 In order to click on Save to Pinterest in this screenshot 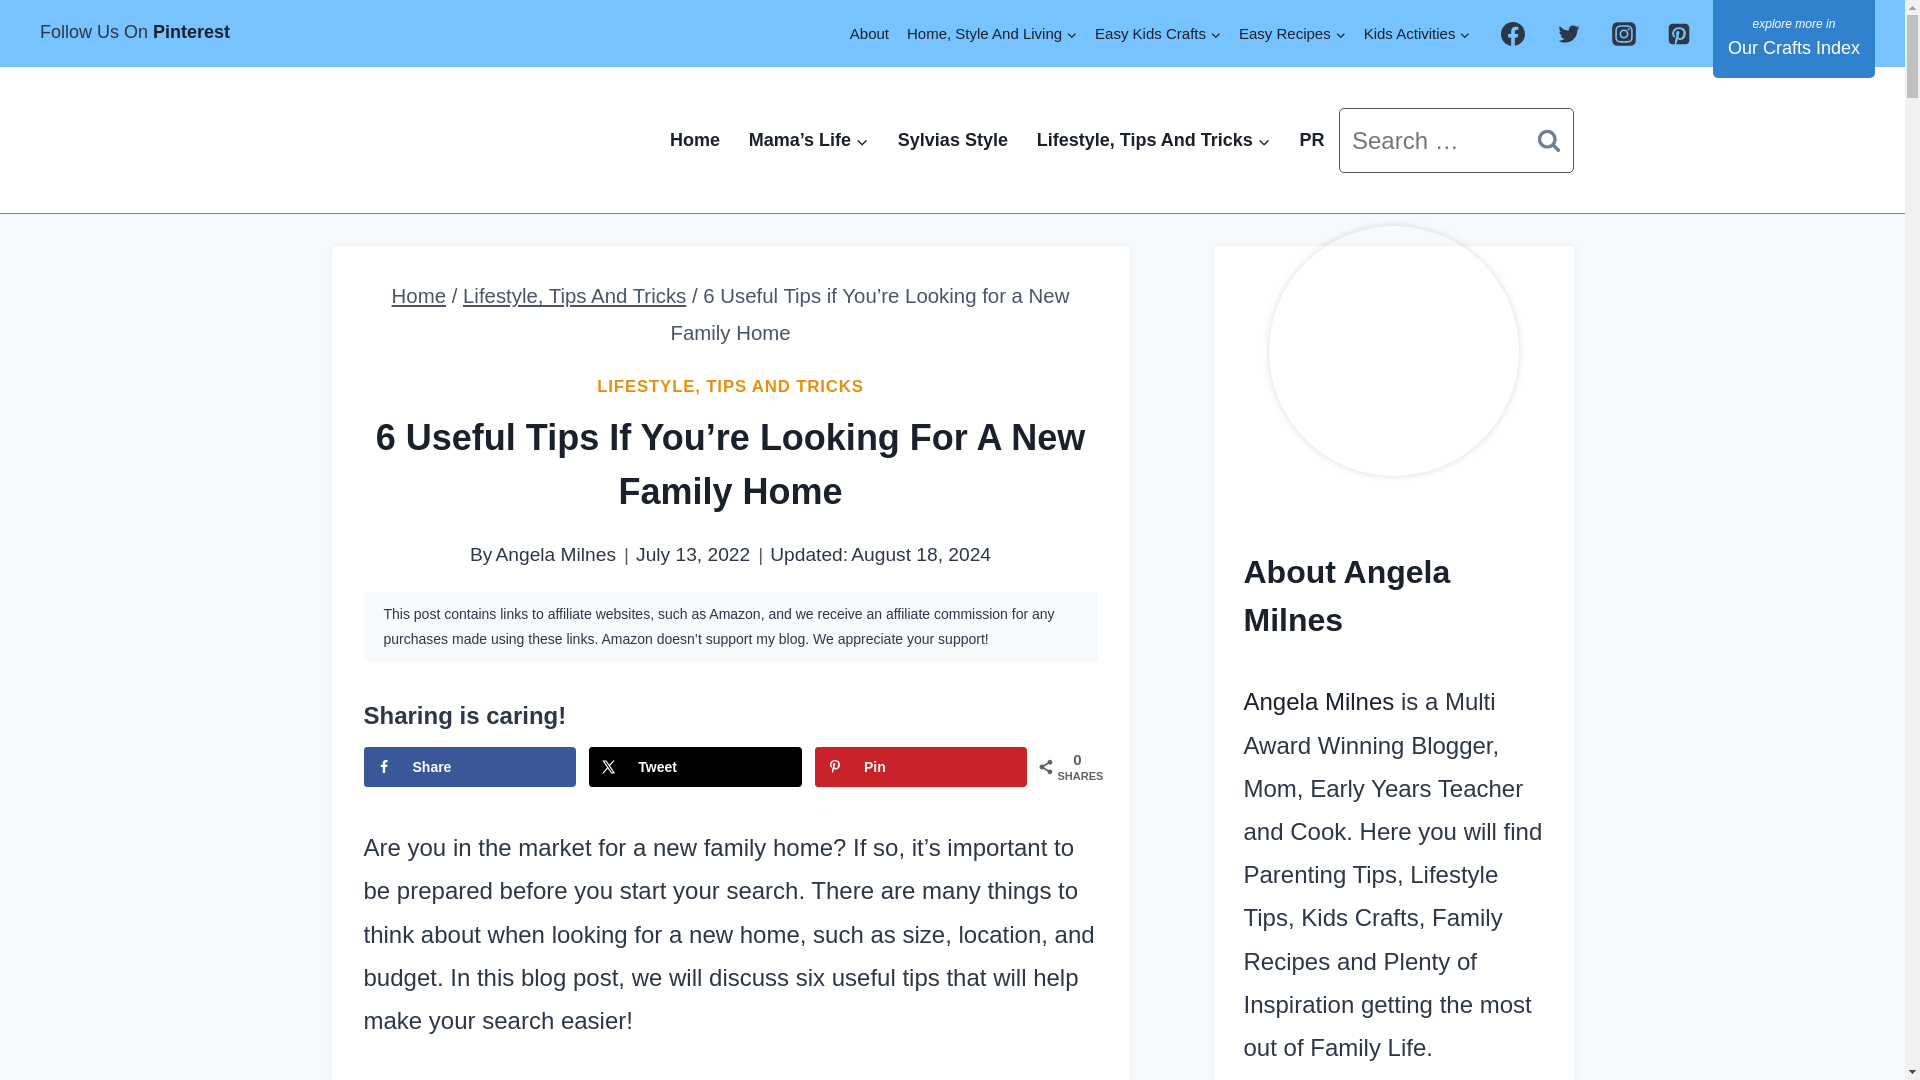, I will do `click(920, 767)`.